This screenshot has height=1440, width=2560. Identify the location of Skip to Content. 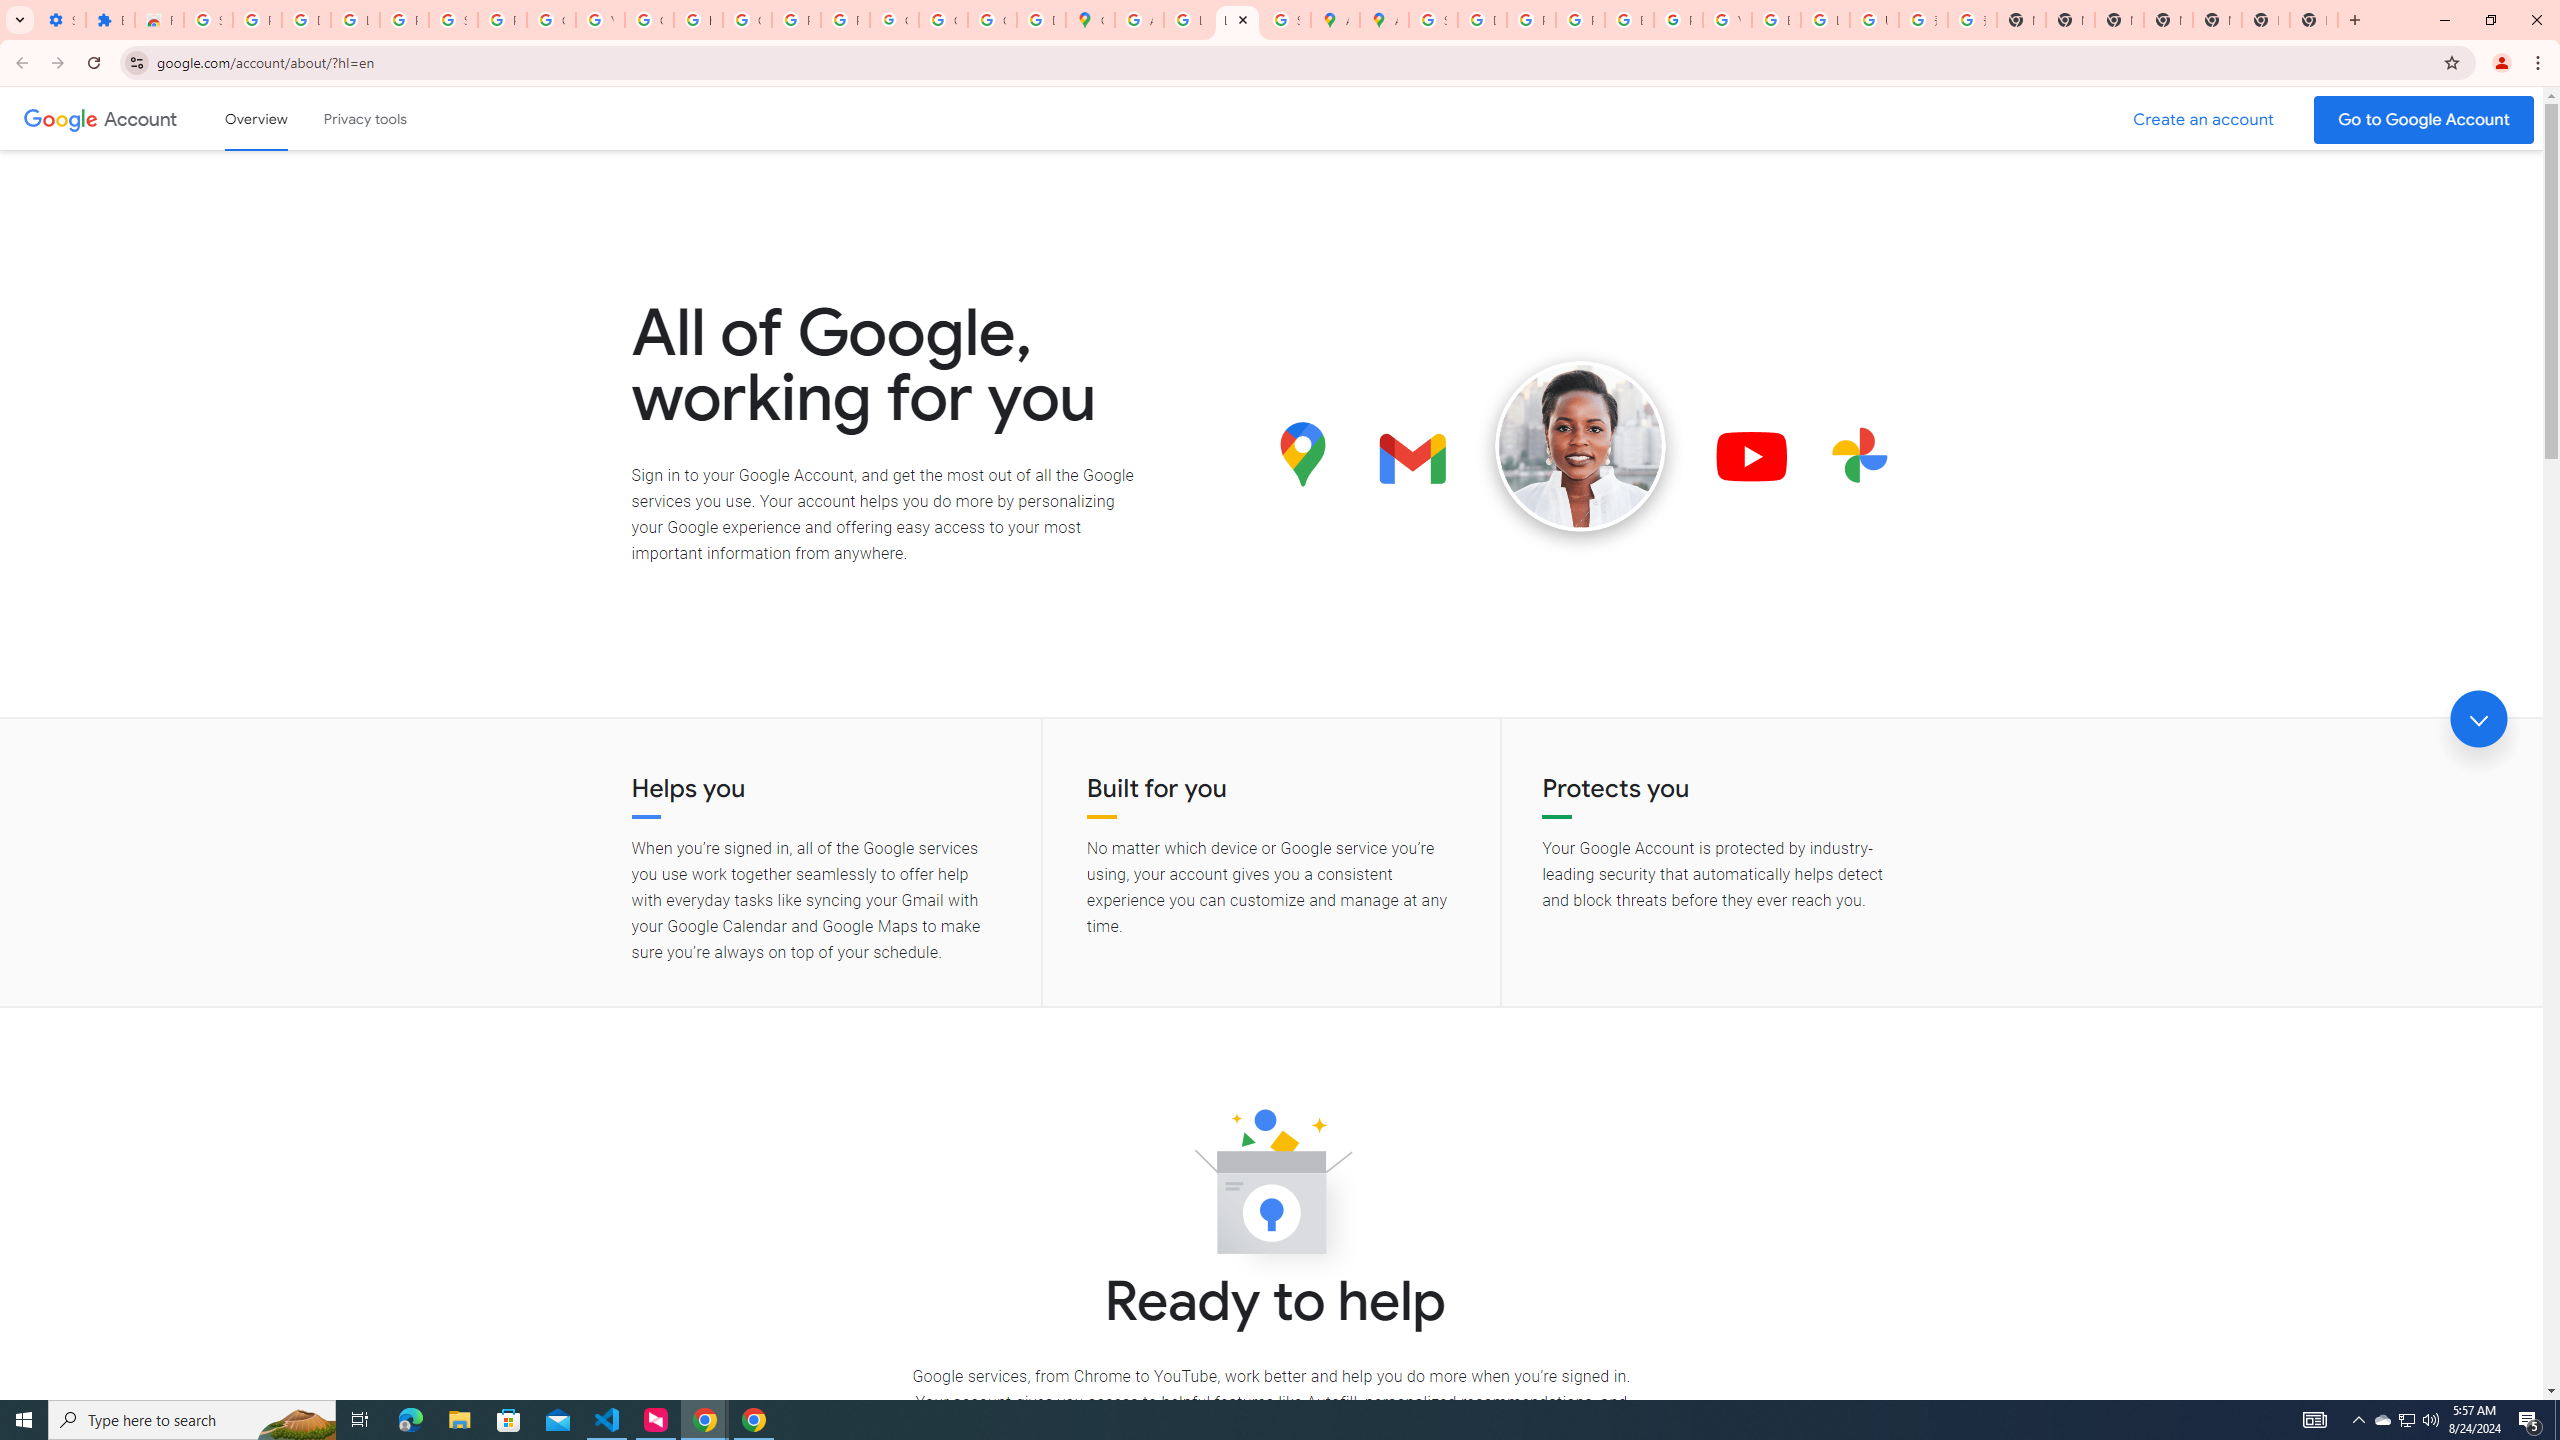
(285, 116).